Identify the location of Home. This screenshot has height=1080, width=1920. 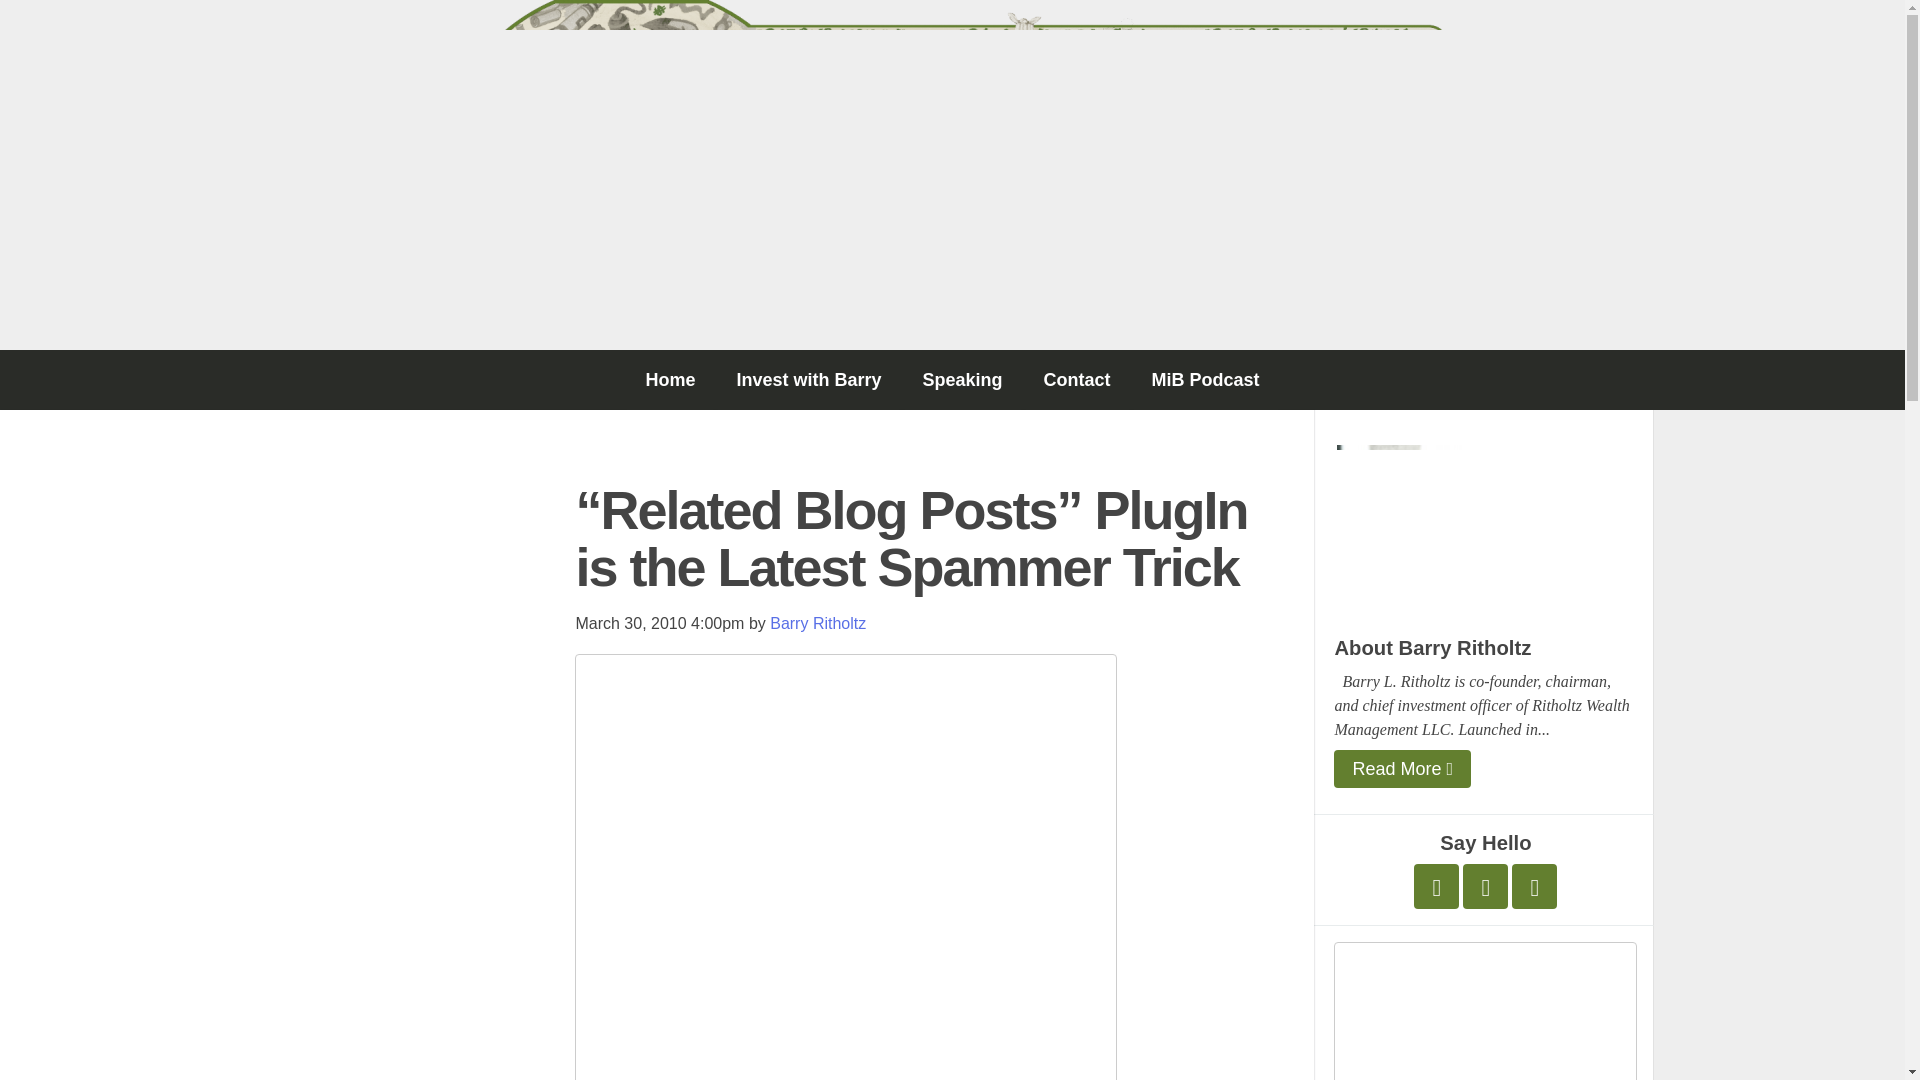
(670, 380).